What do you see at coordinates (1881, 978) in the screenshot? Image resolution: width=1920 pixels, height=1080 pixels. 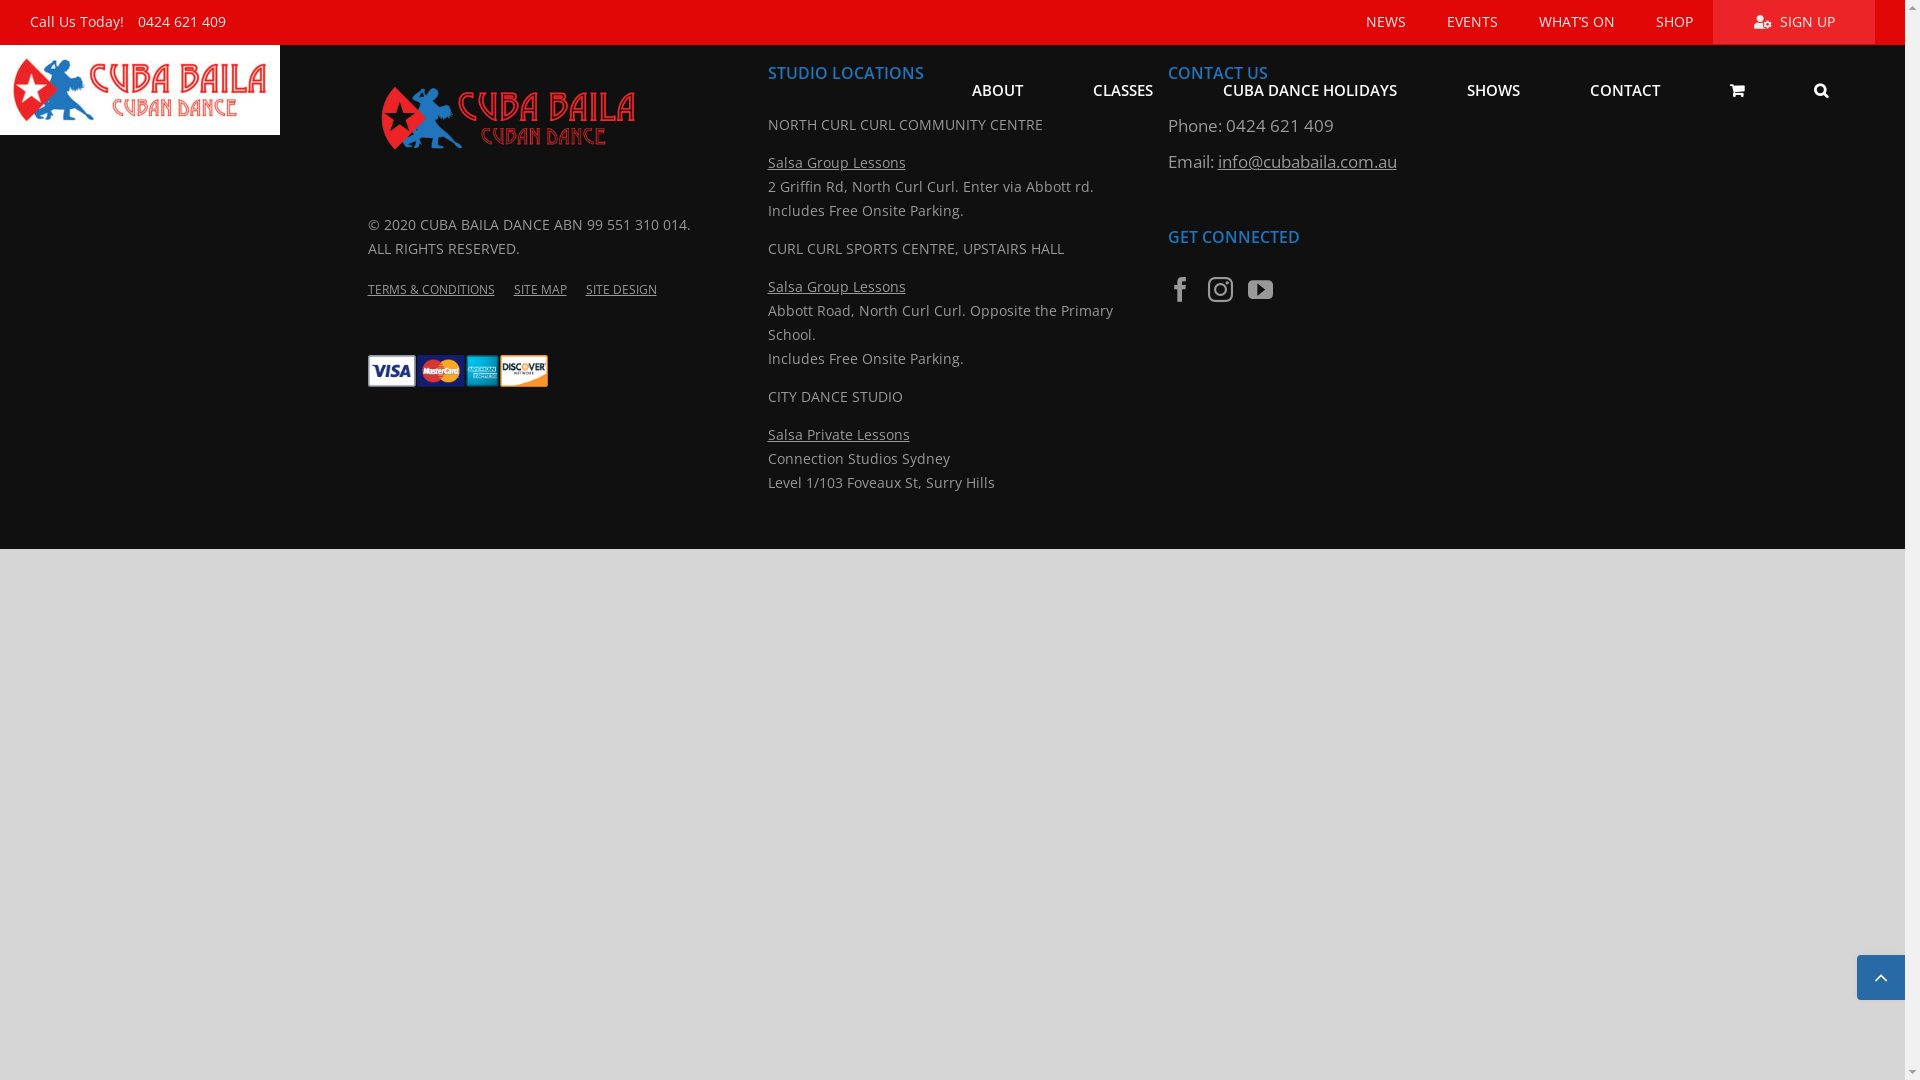 I see `Go to Top` at bounding box center [1881, 978].